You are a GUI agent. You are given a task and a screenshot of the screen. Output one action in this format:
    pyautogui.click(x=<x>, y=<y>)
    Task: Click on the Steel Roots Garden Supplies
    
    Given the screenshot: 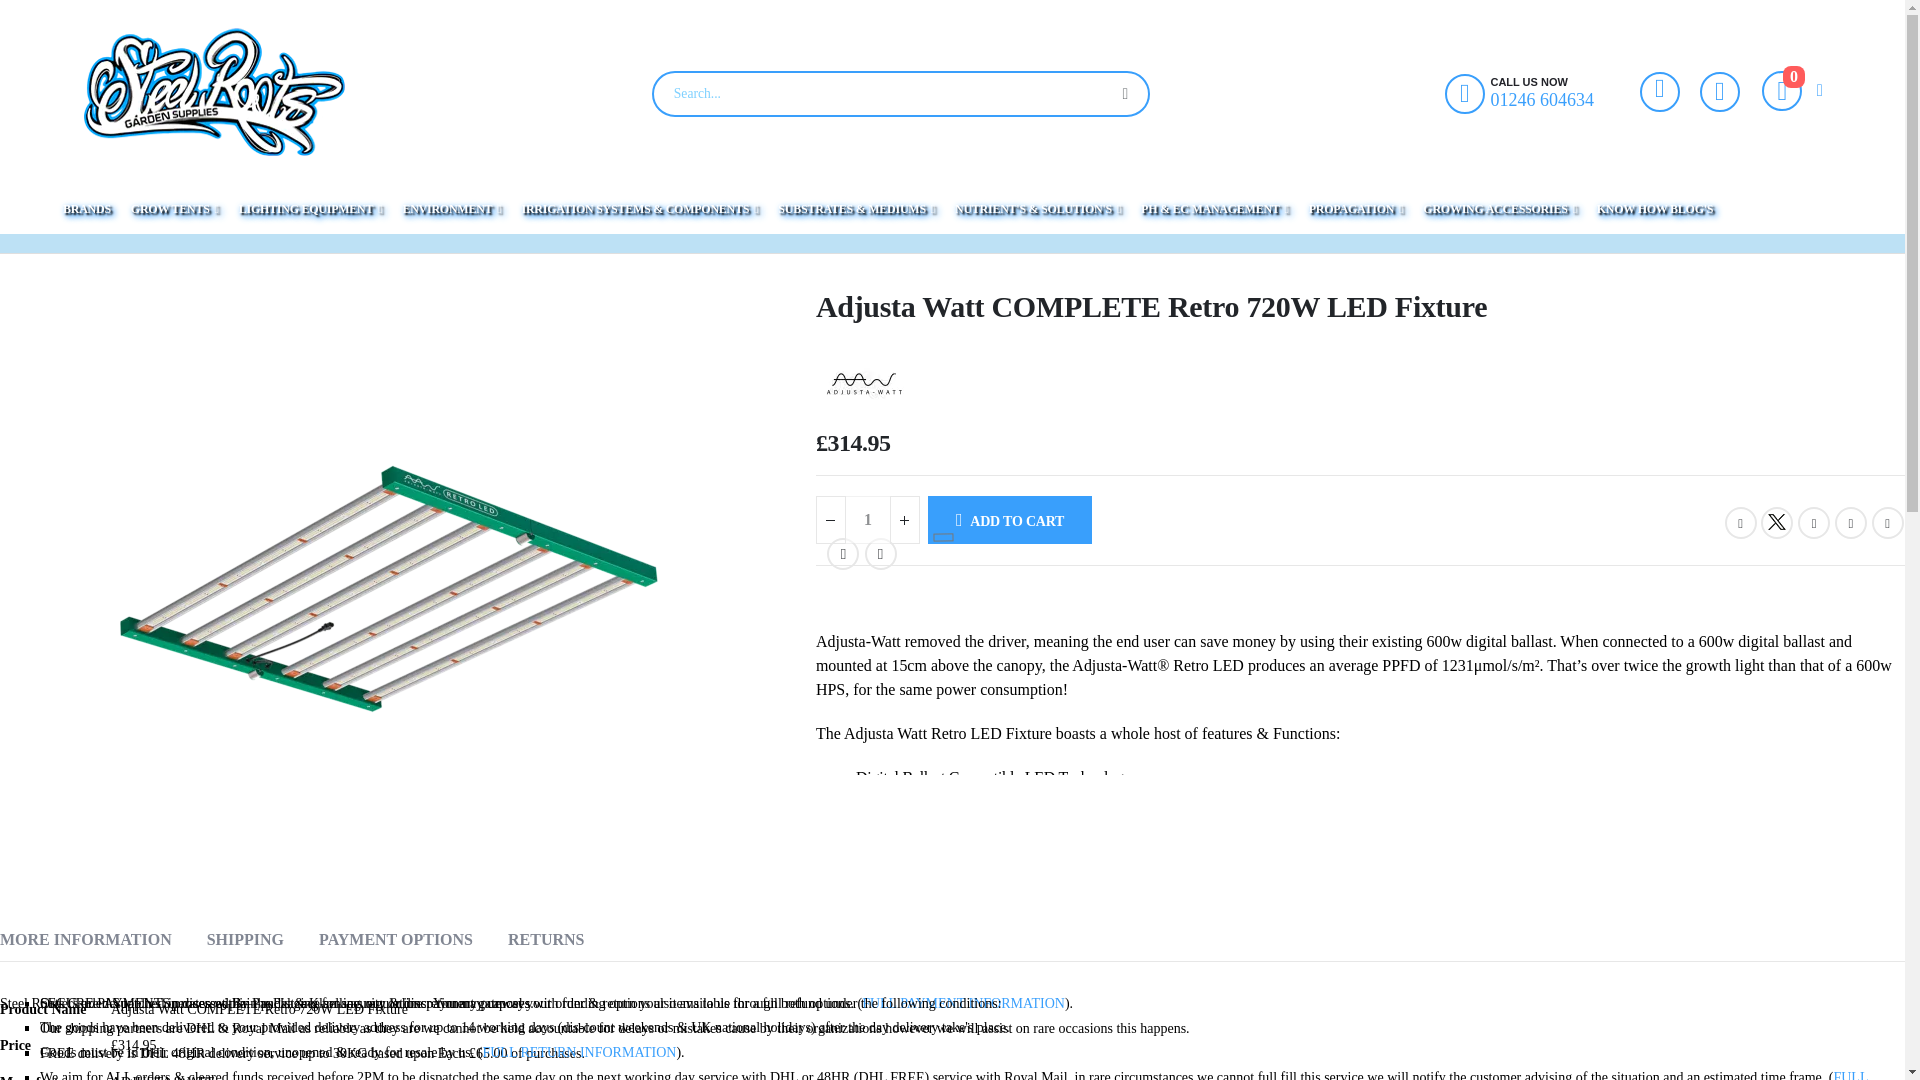 What is the action you would take?
    pyautogui.click(x=214, y=91)
    